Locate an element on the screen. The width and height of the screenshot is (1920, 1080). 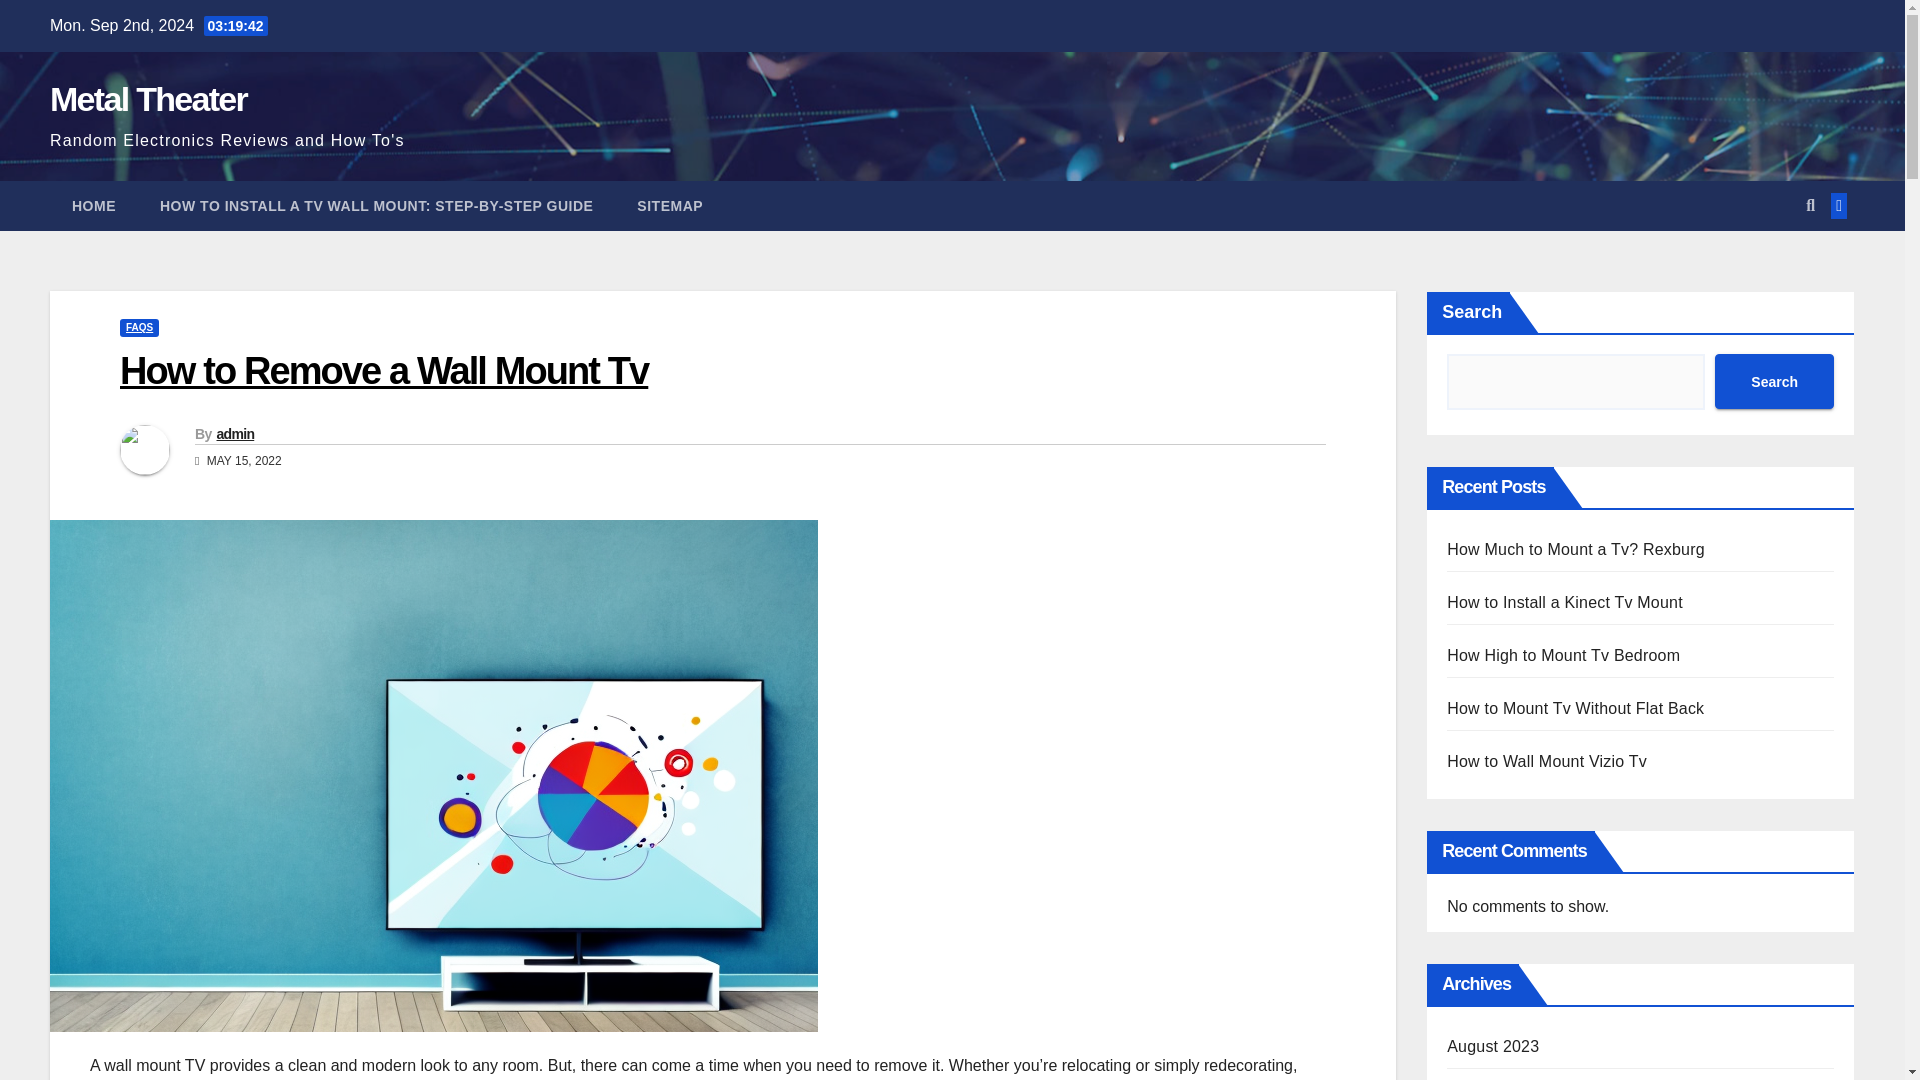
Permalink to: How to Remove a Wall Mount Tv is located at coordinates (384, 370).